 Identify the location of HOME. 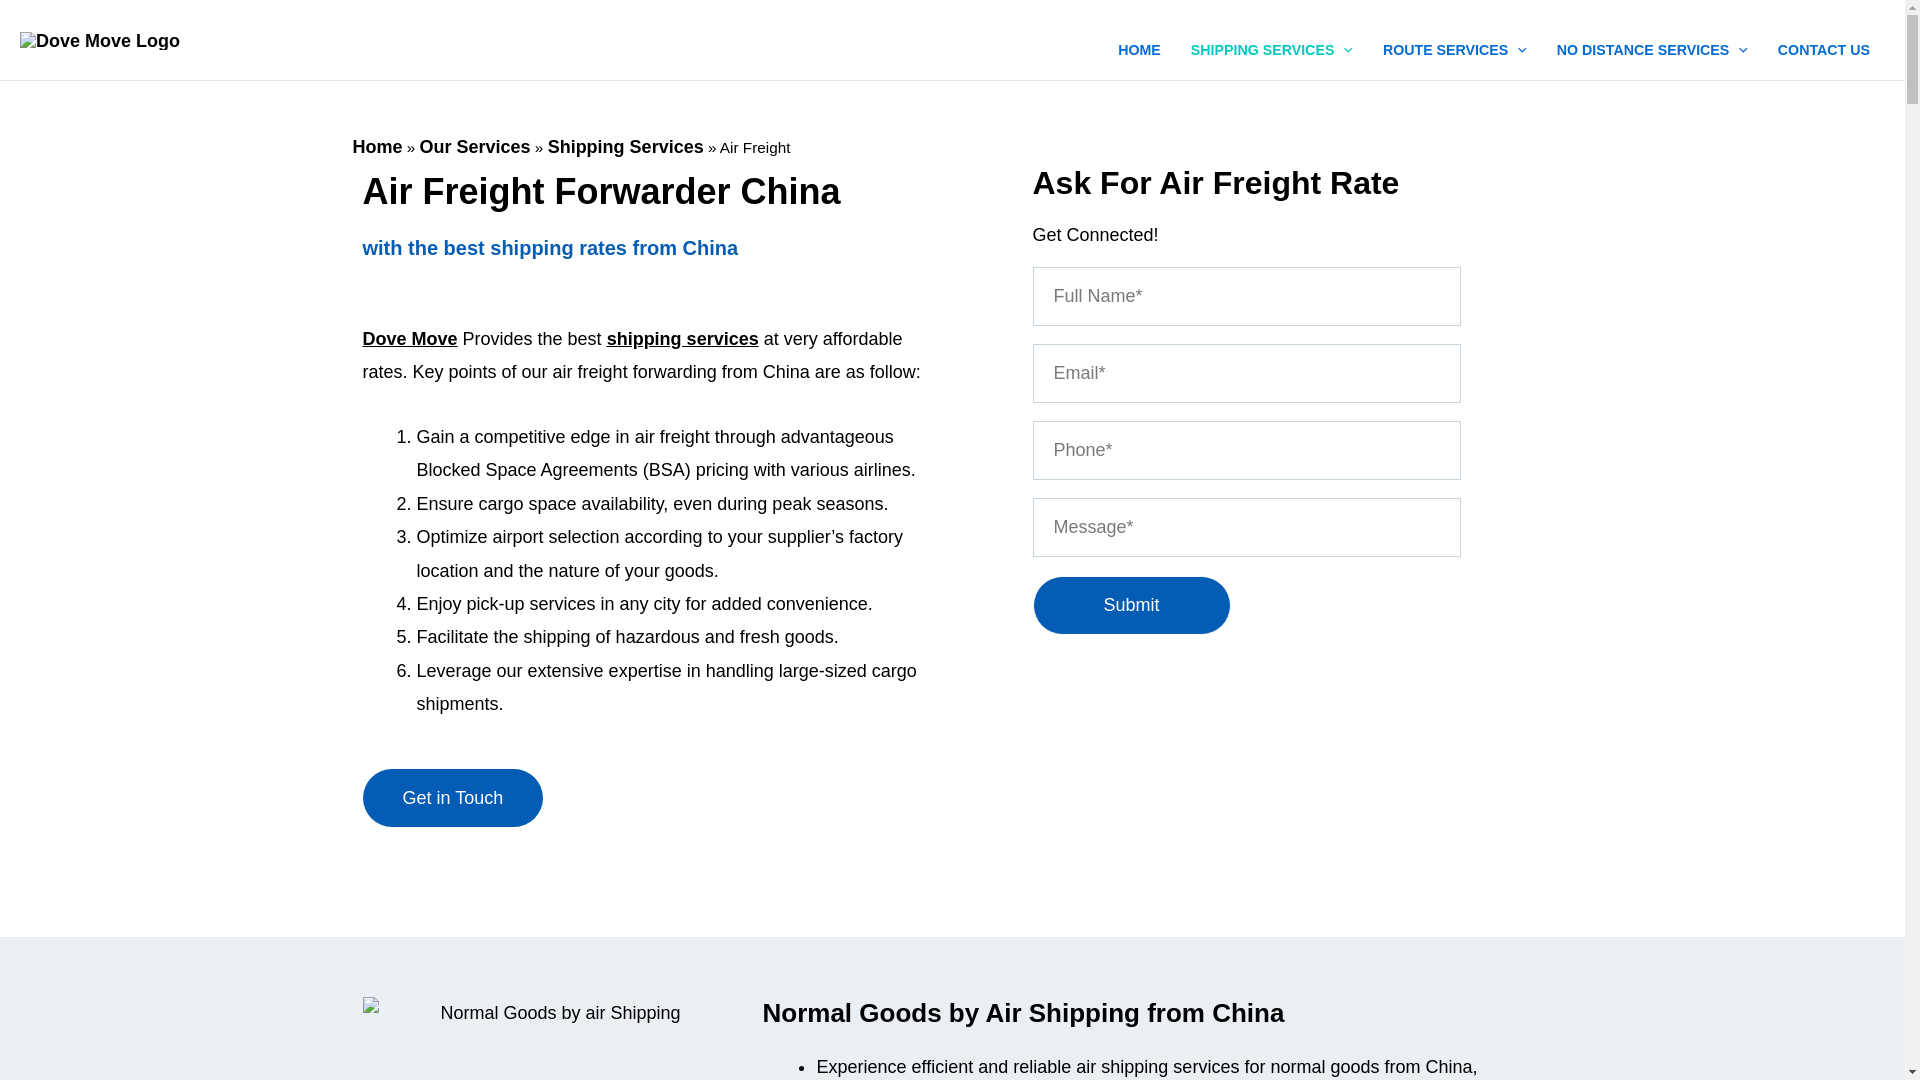
(1138, 40).